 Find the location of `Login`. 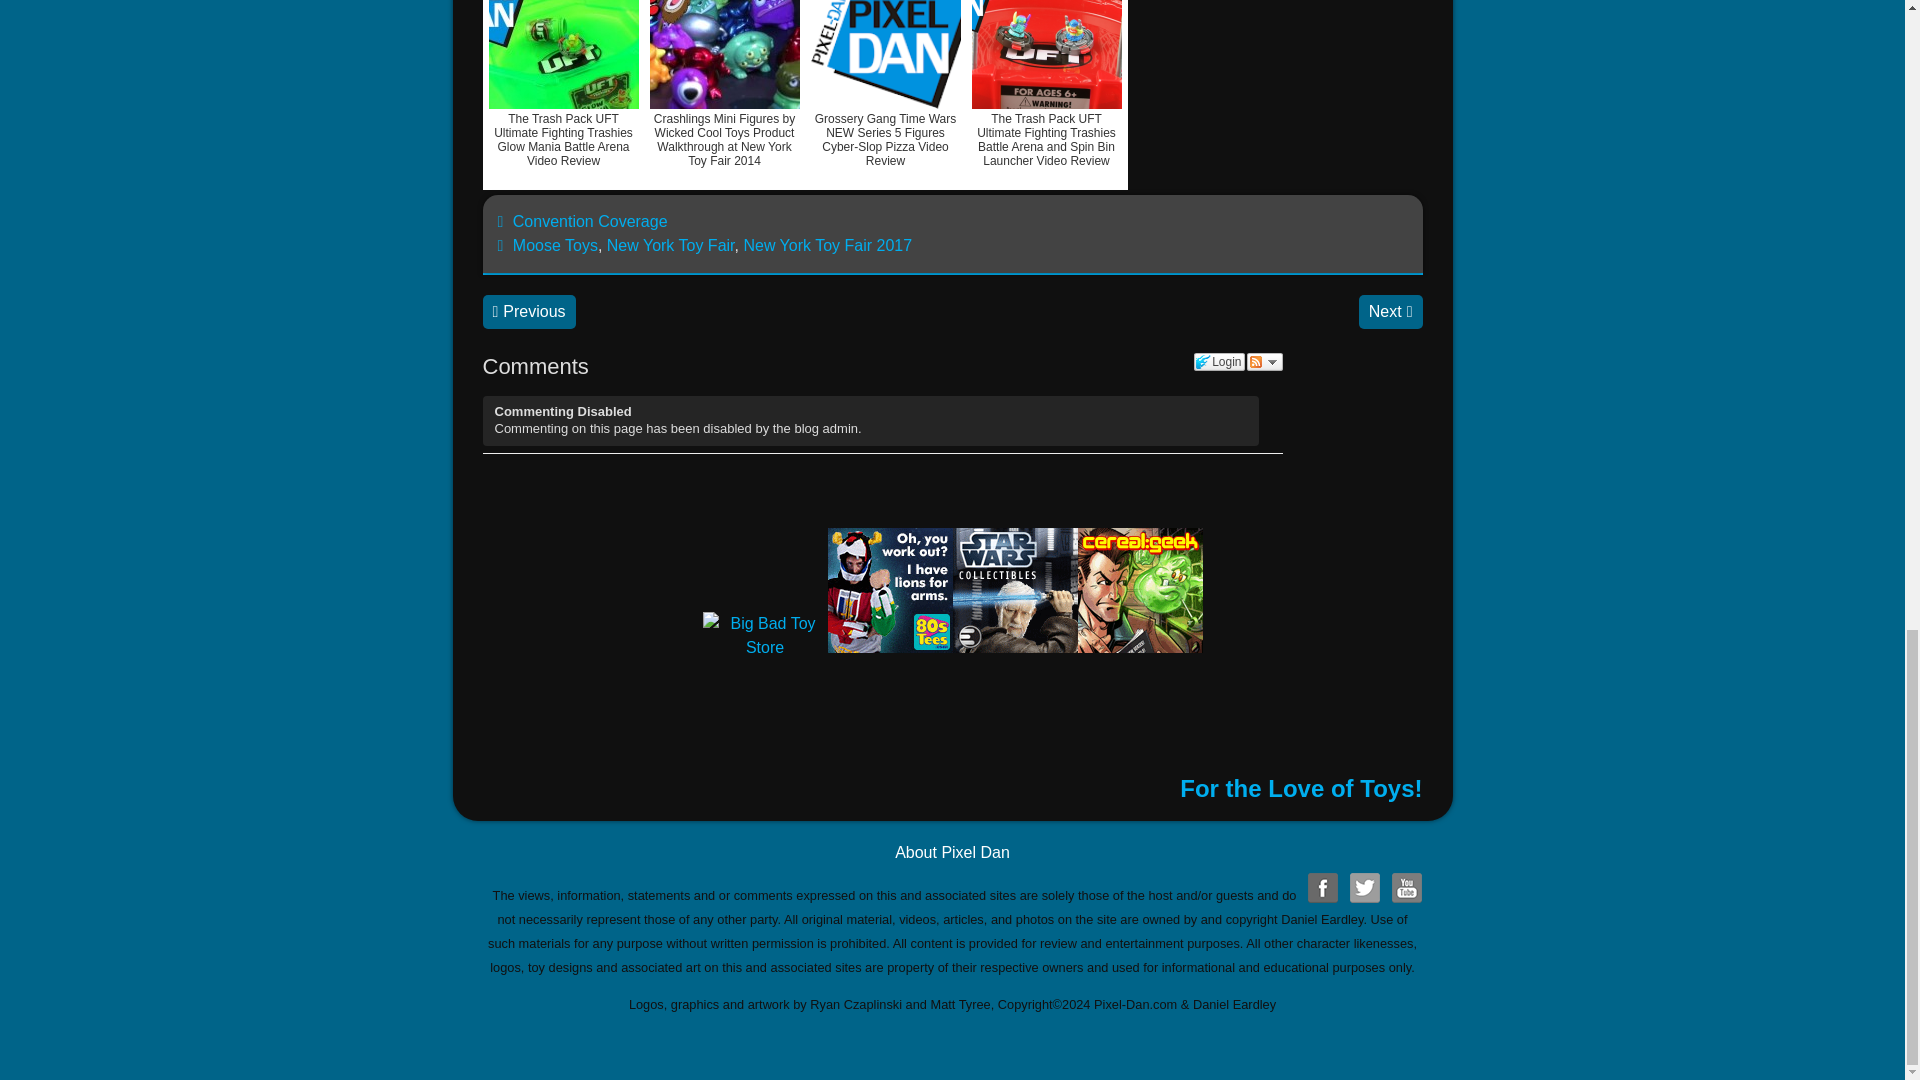

Login is located at coordinates (1219, 362).